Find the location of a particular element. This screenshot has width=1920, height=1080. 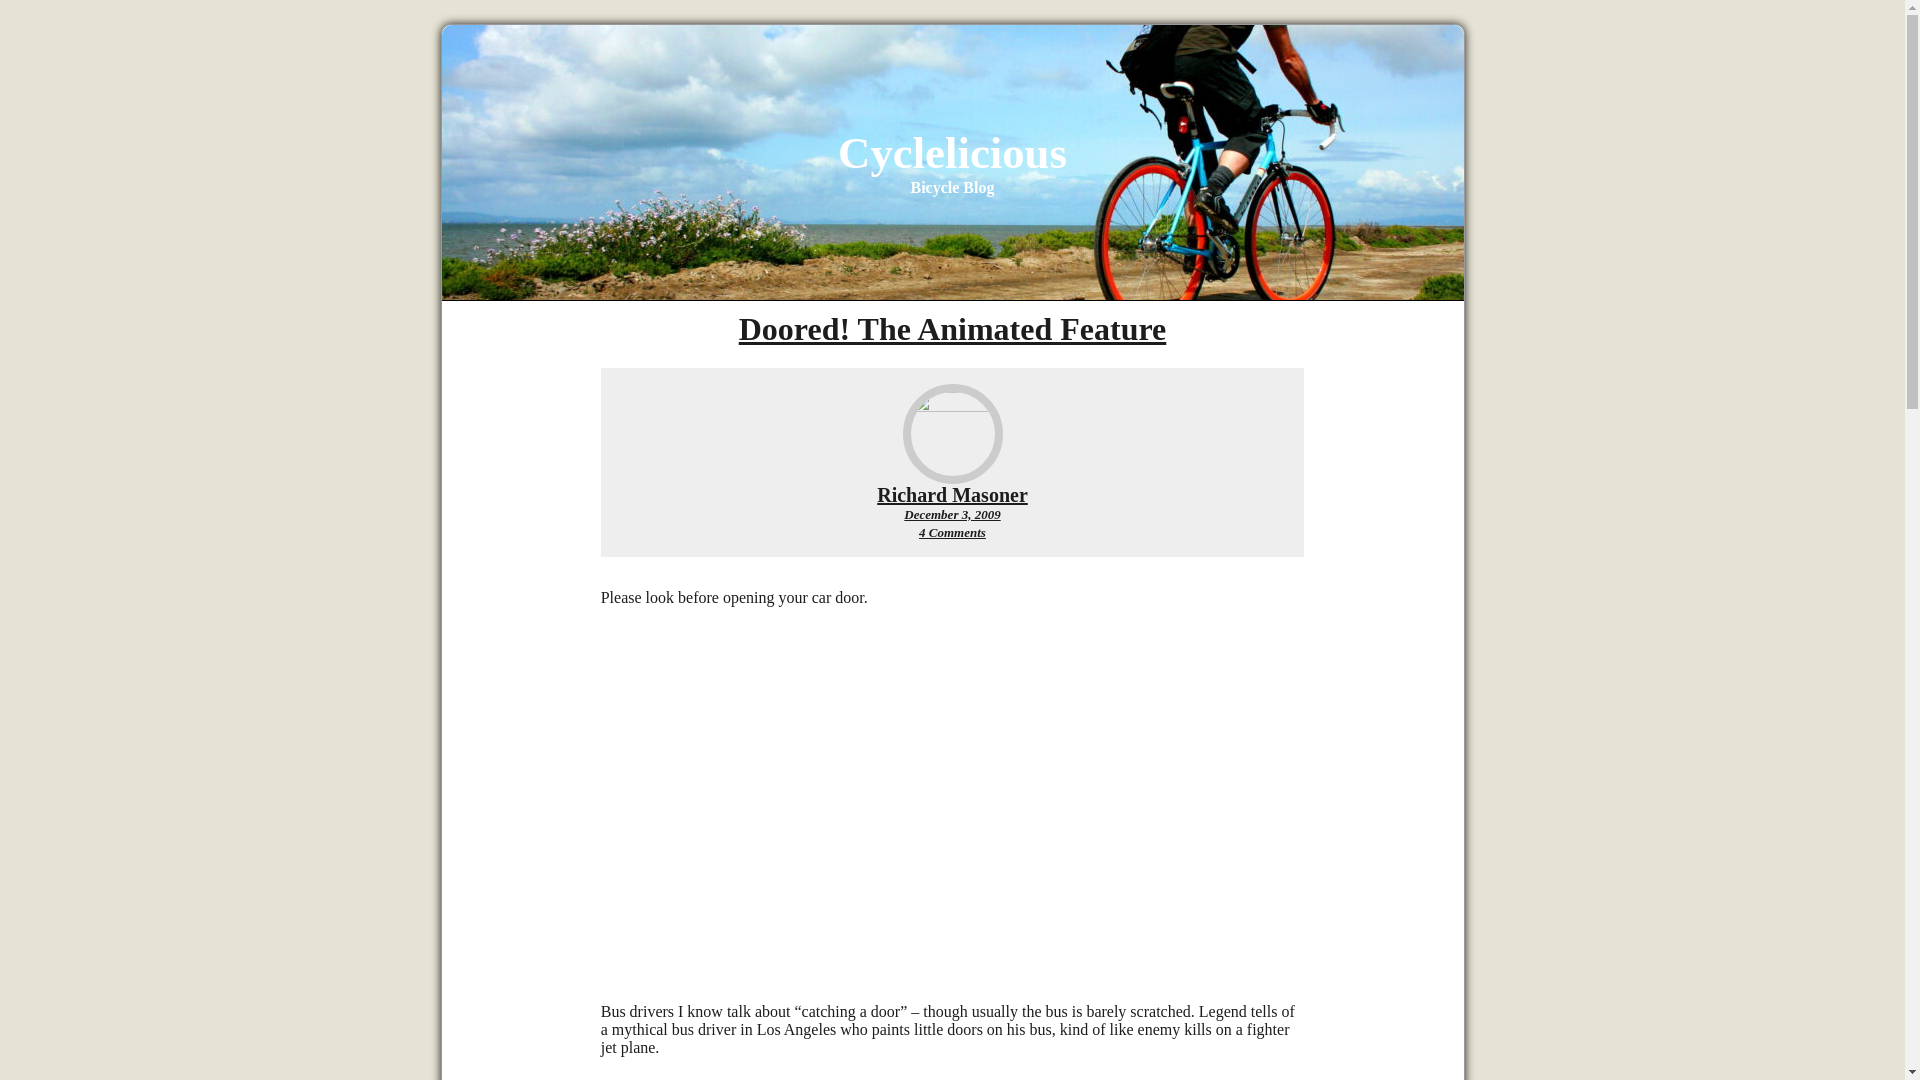

Cyclelicious is located at coordinates (952, 153).